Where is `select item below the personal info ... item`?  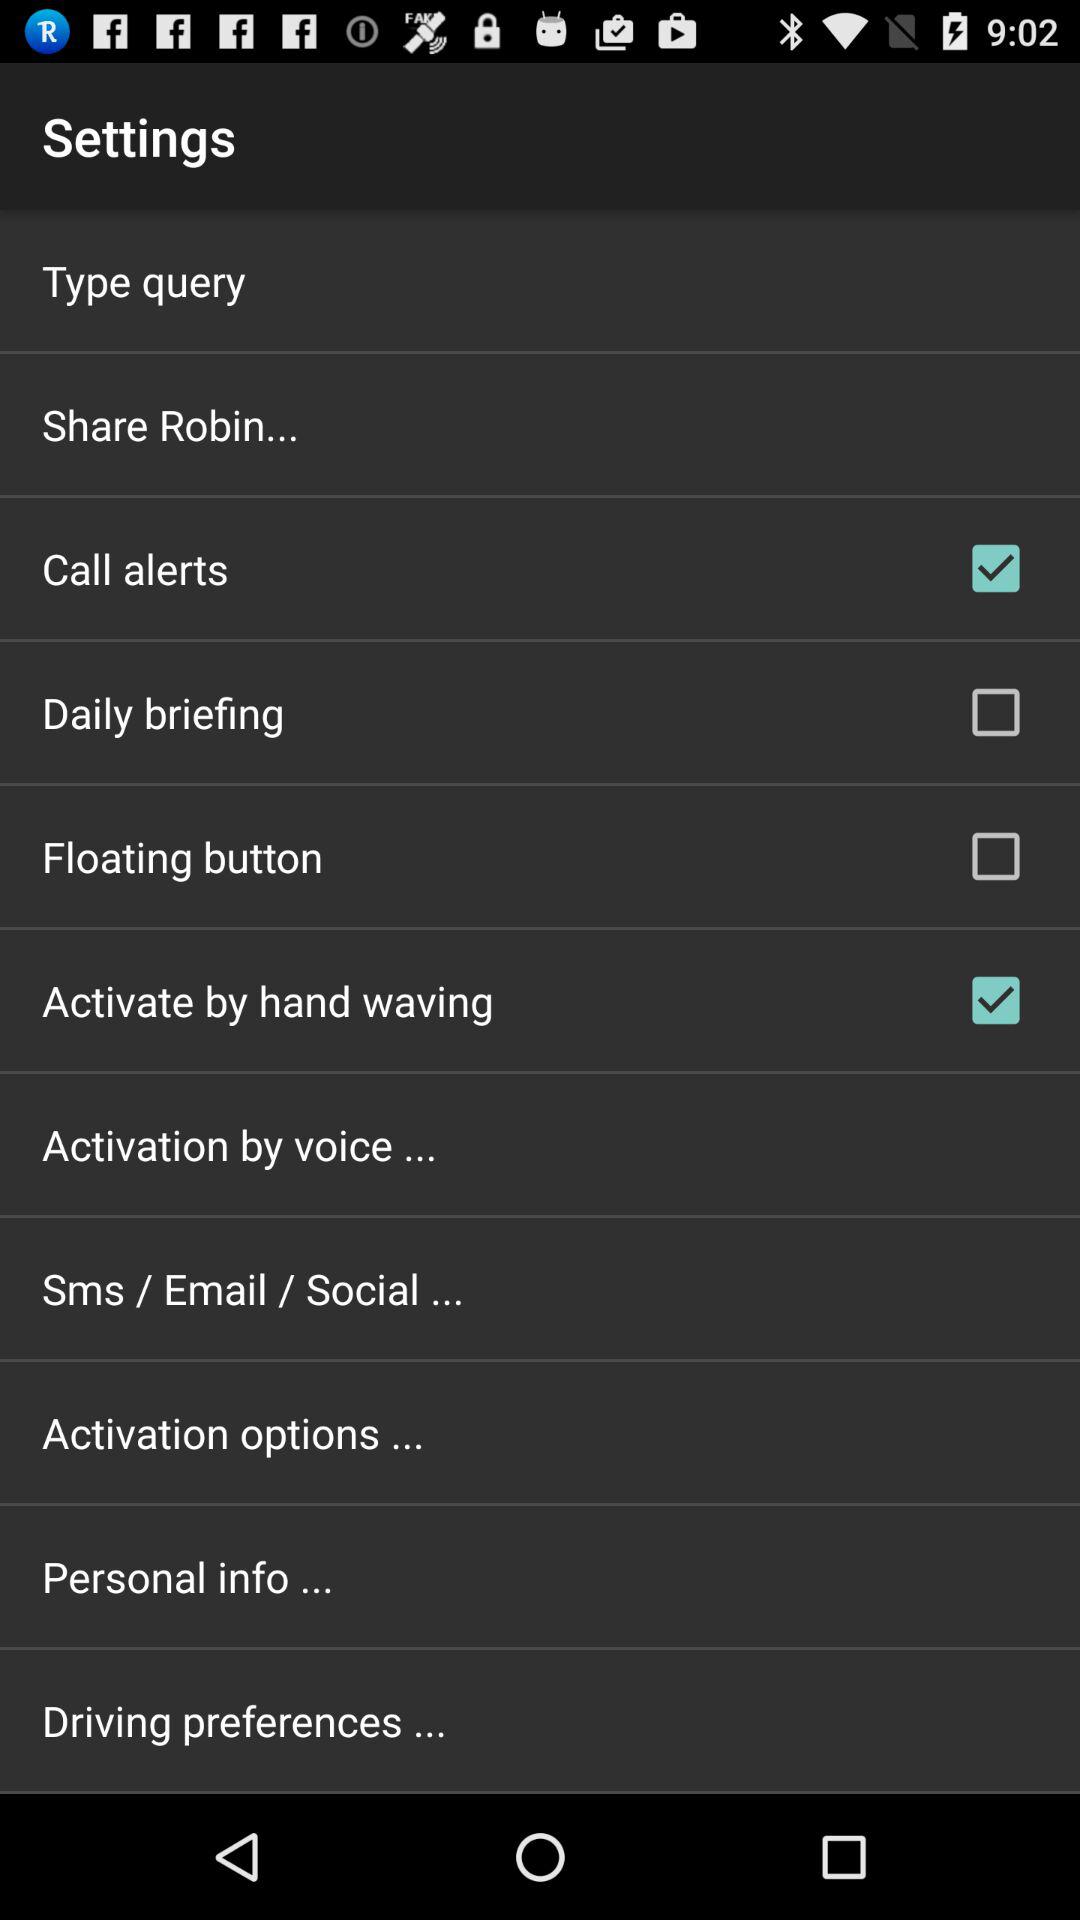
select item below the personal info ... item is located at coordinates (244, 1720).